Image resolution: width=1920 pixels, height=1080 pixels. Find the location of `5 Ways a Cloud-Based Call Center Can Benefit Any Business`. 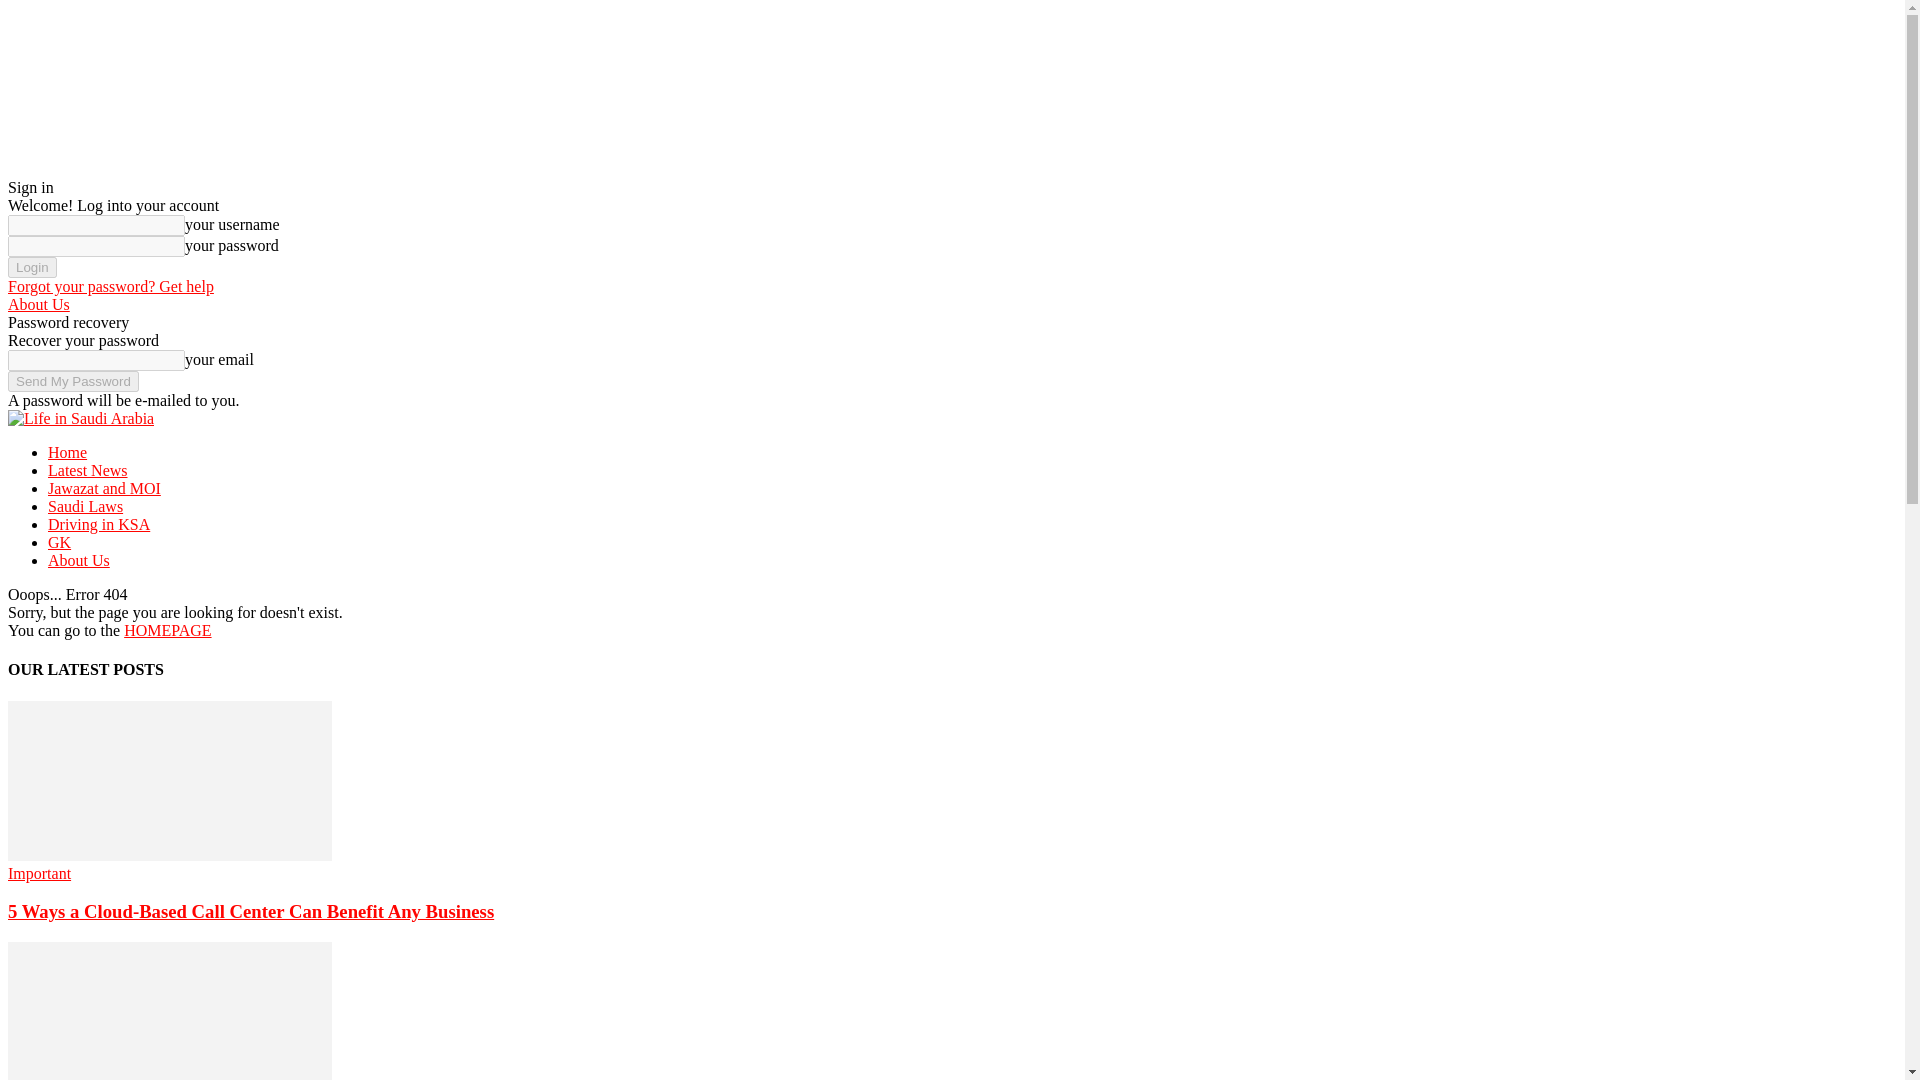

5 Ways a Cloud-Based Call Center Can Benefit Any Business is located at coordinates (170, 855).